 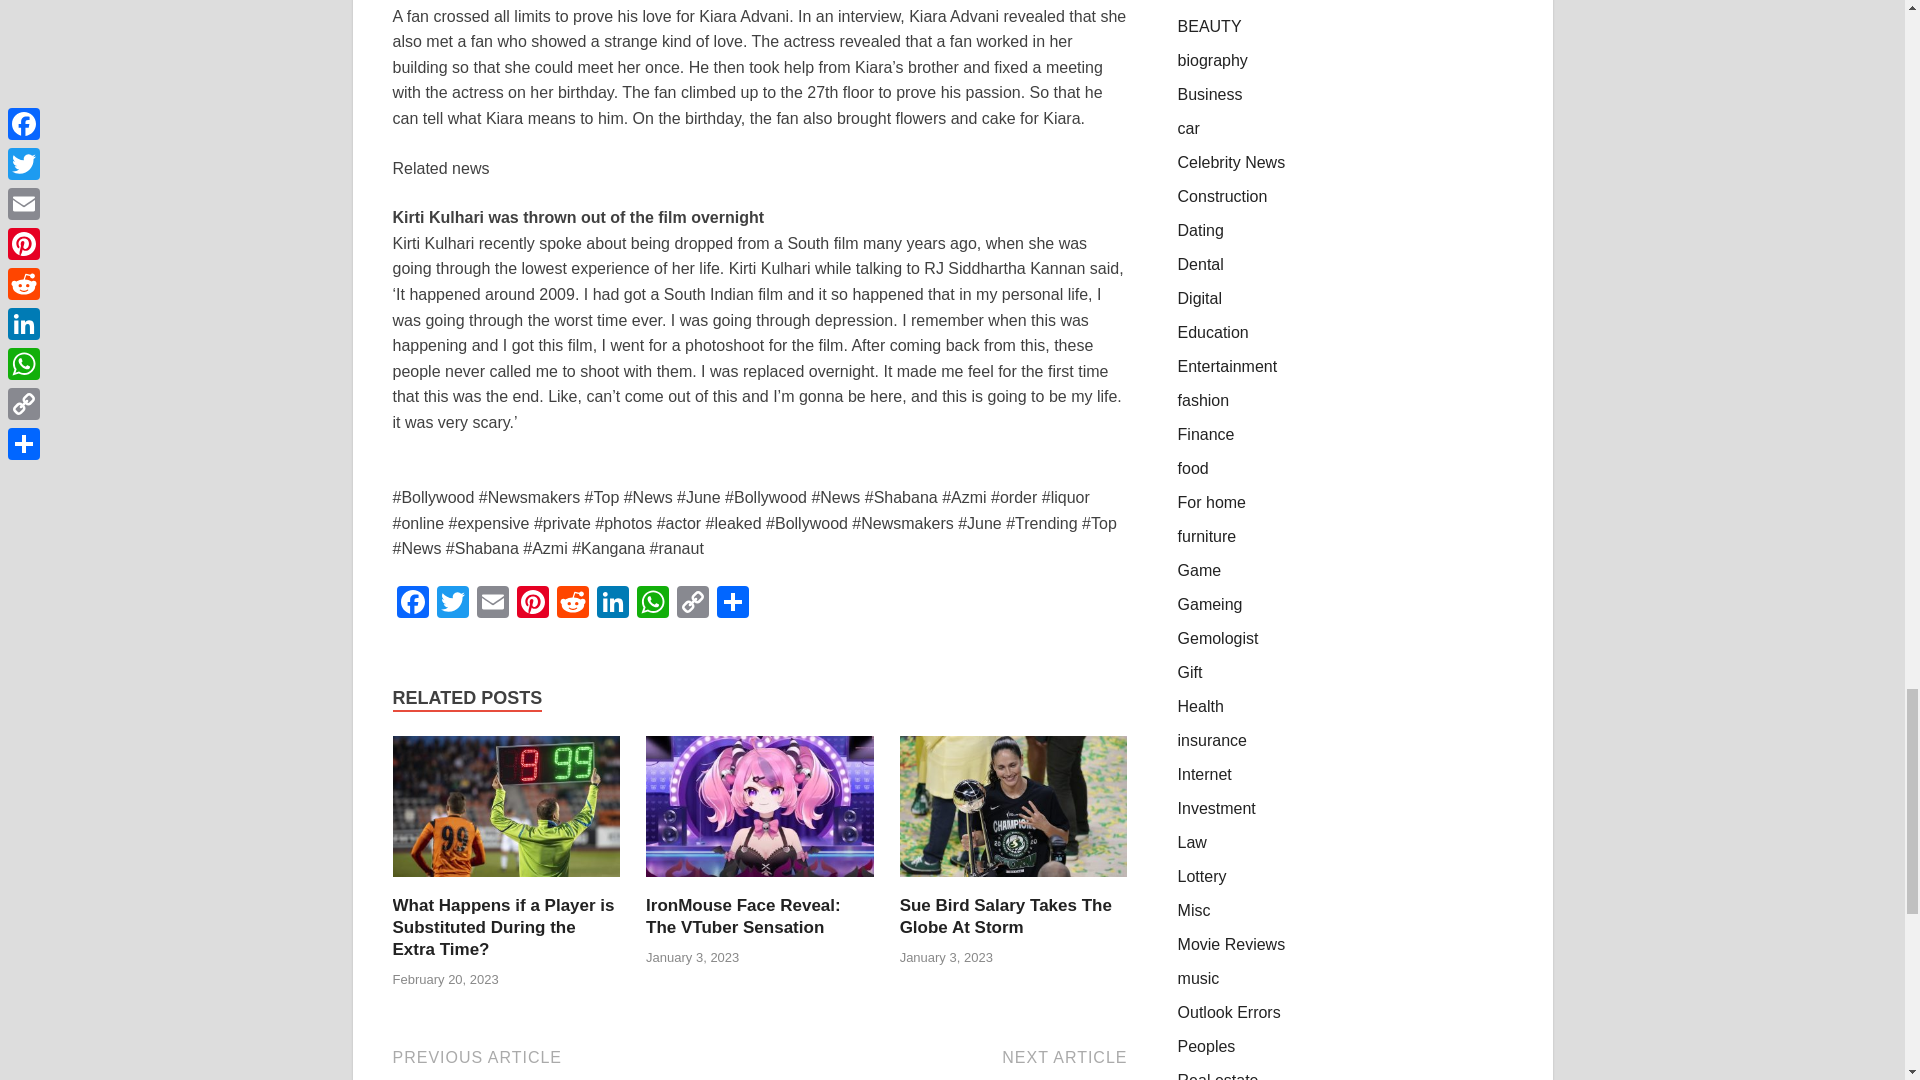 What do you see at coordinates (532, 604) in the screenshot?
I see `Pinterest` at bounding box center [532, 604].